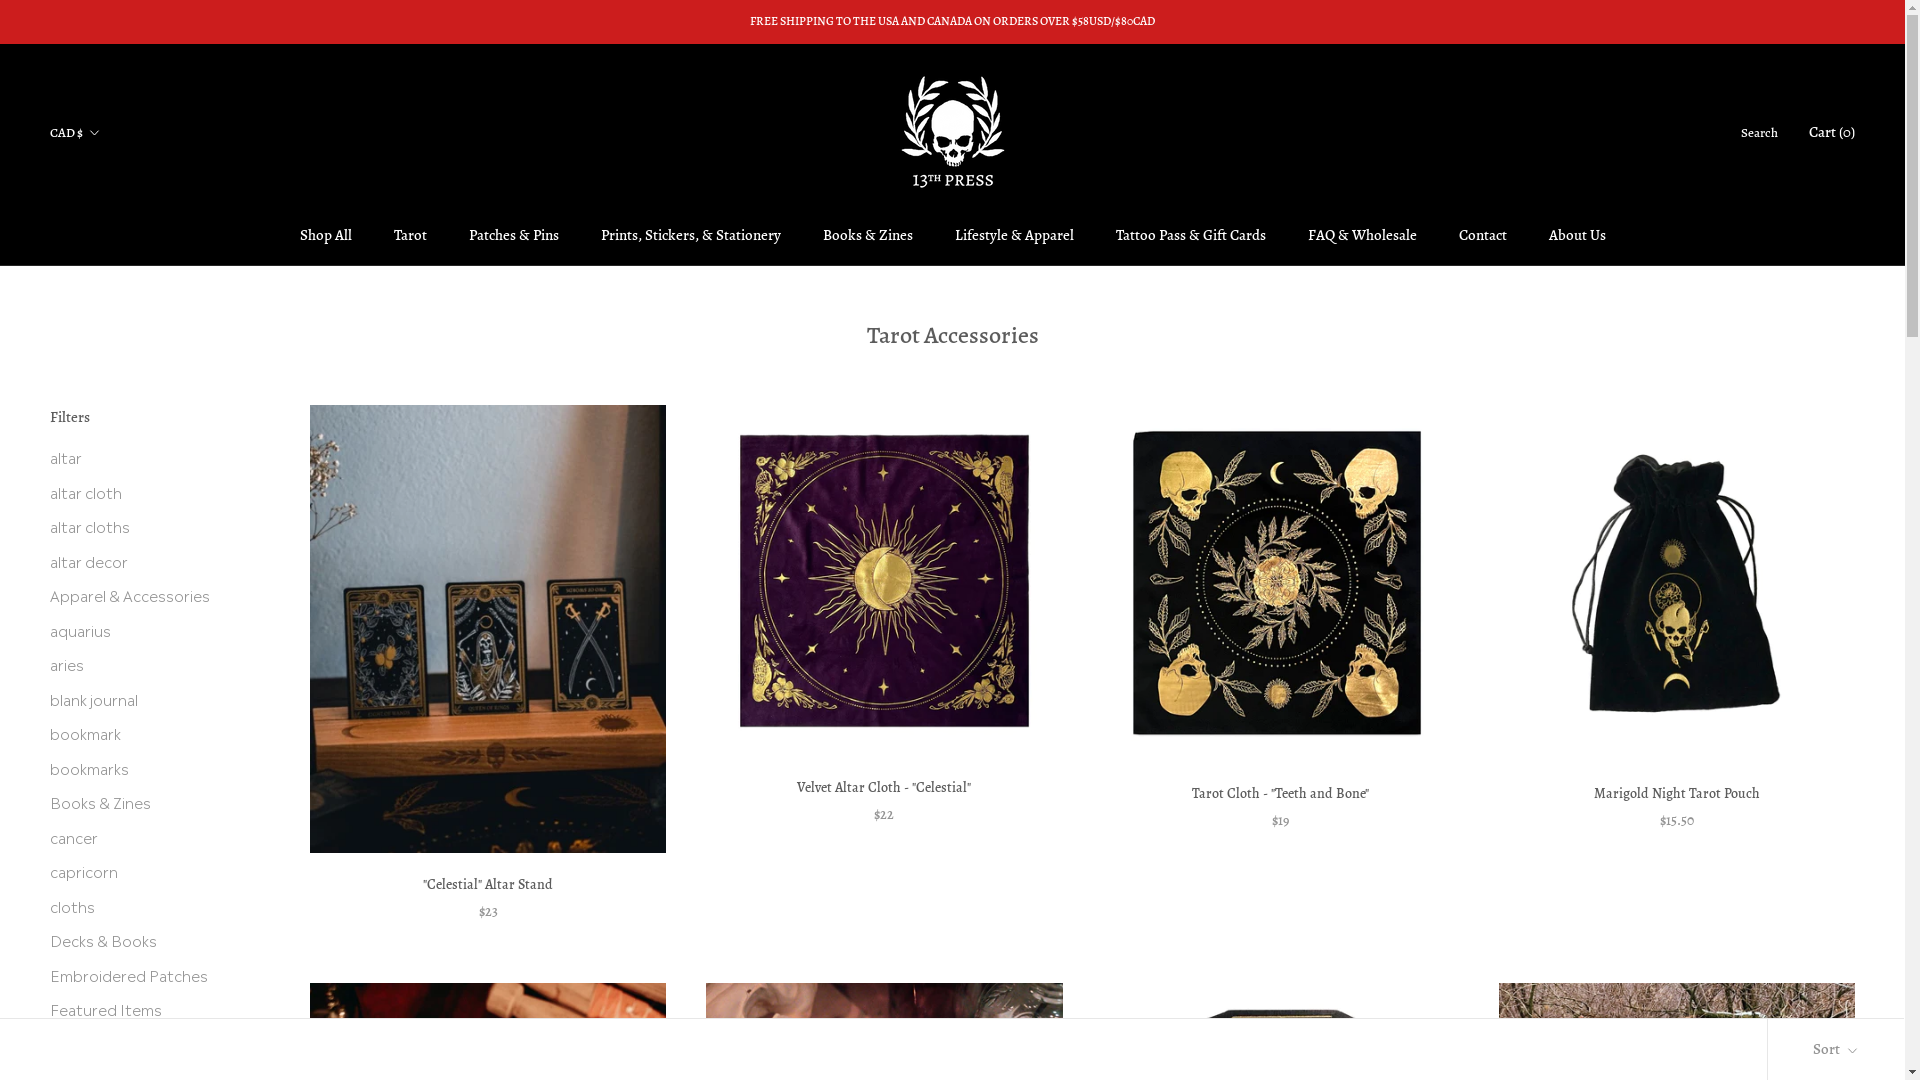  What do you see at coordinates (150, 940) in the screenshot?
I see `Decks & Books` at bounding box center [150, 940].